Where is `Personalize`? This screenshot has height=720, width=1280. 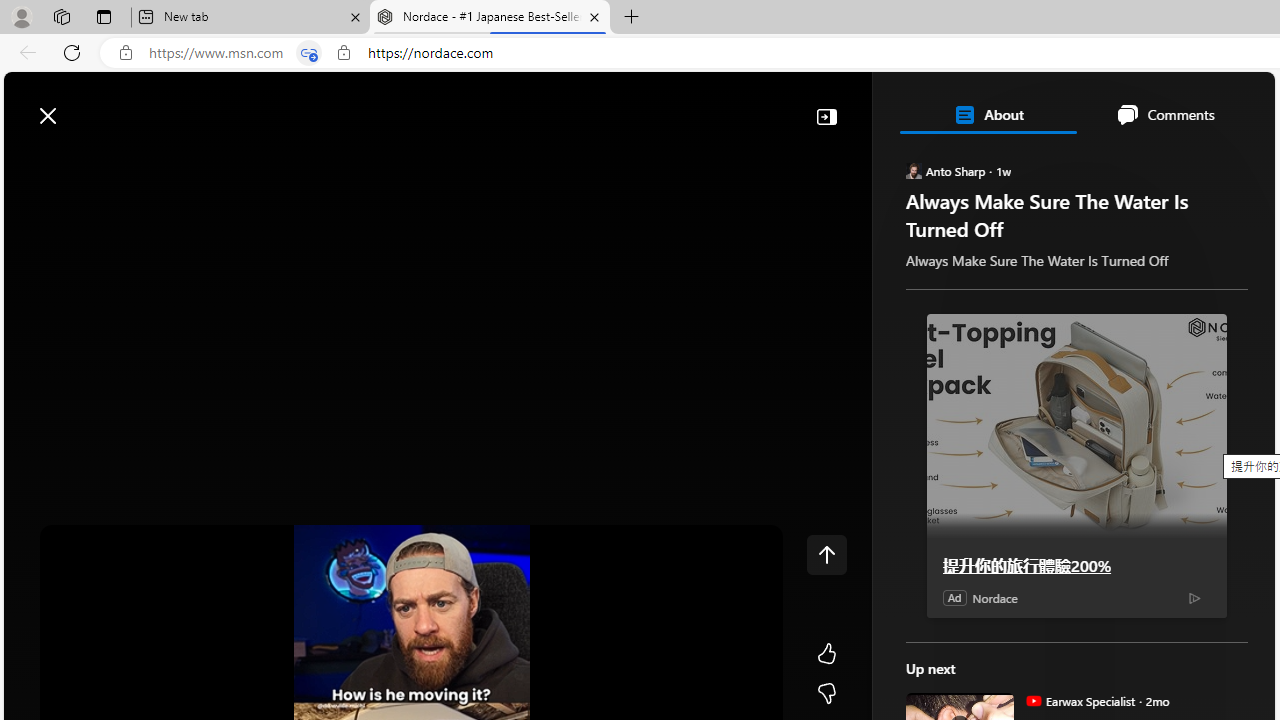 Personalize is located at coordinates (1195, 162).